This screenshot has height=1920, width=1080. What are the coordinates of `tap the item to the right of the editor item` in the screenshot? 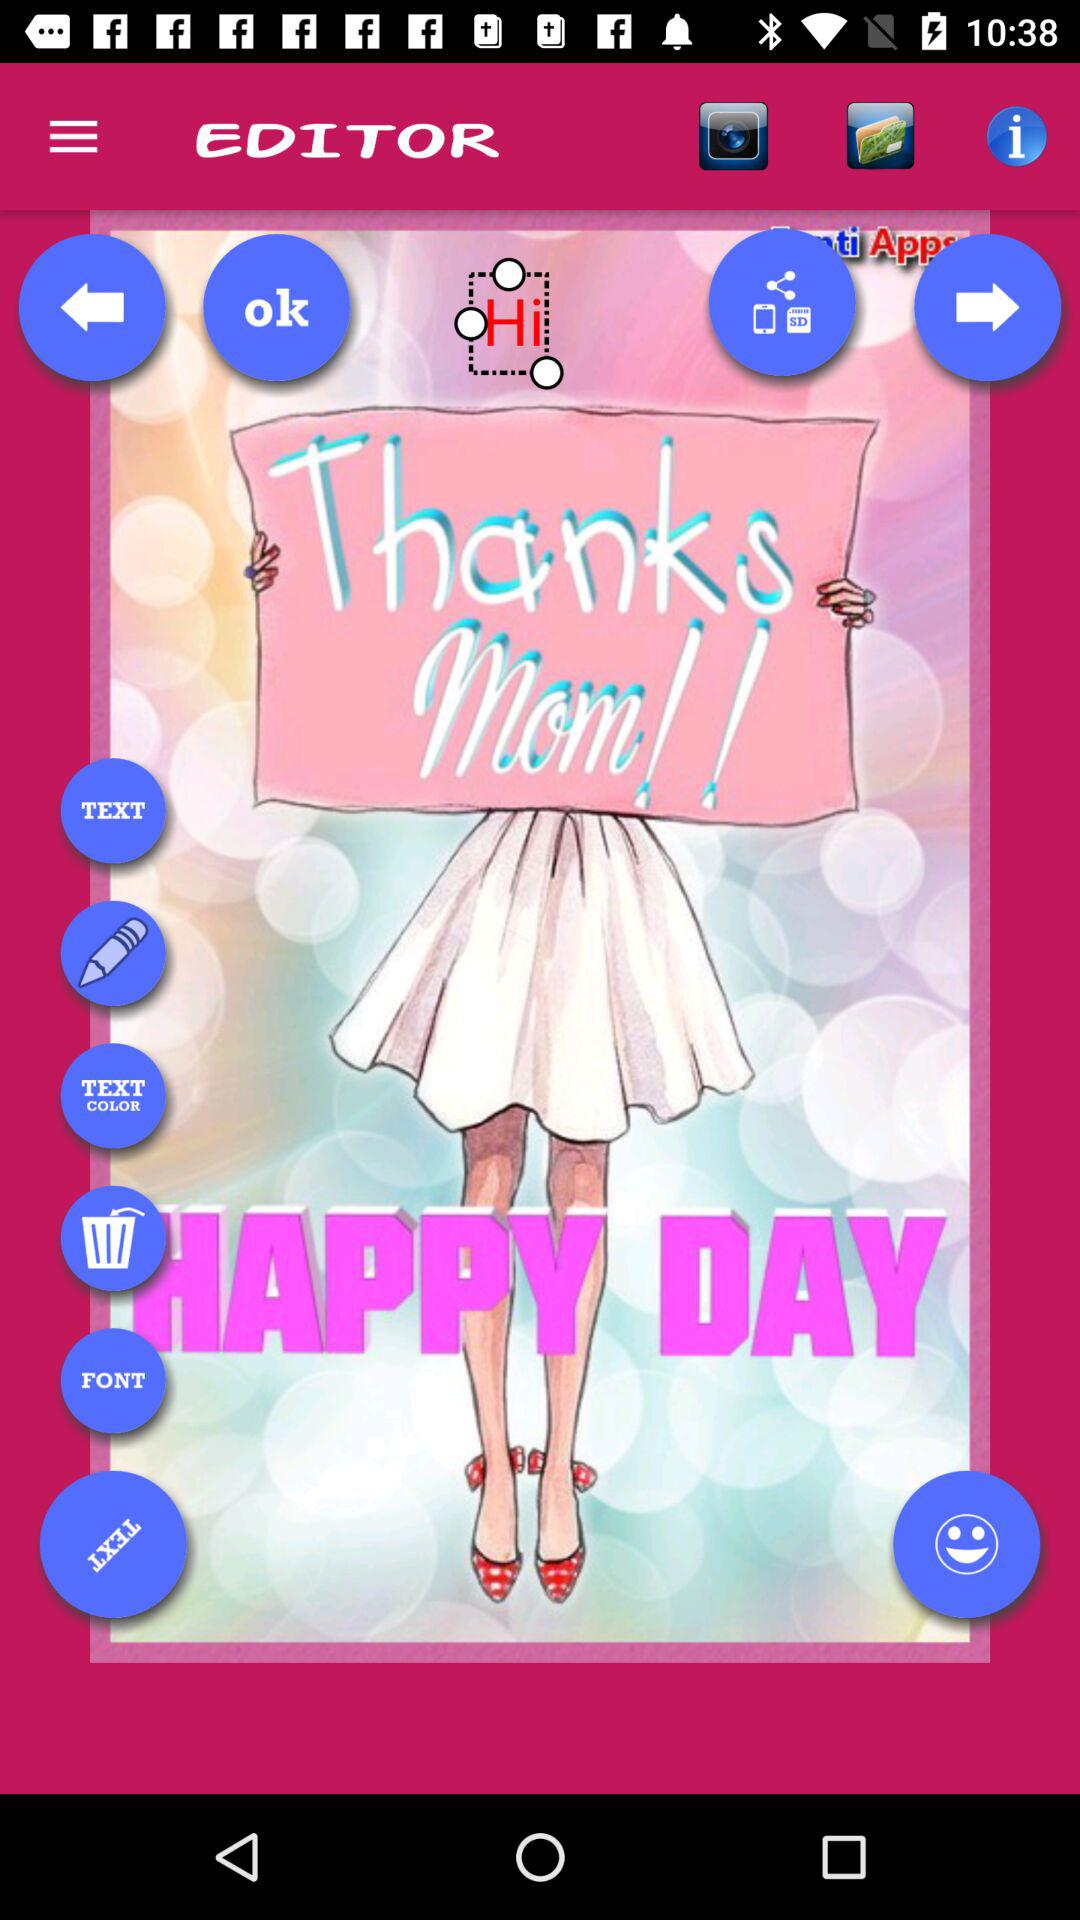 It's located at (733, 136).